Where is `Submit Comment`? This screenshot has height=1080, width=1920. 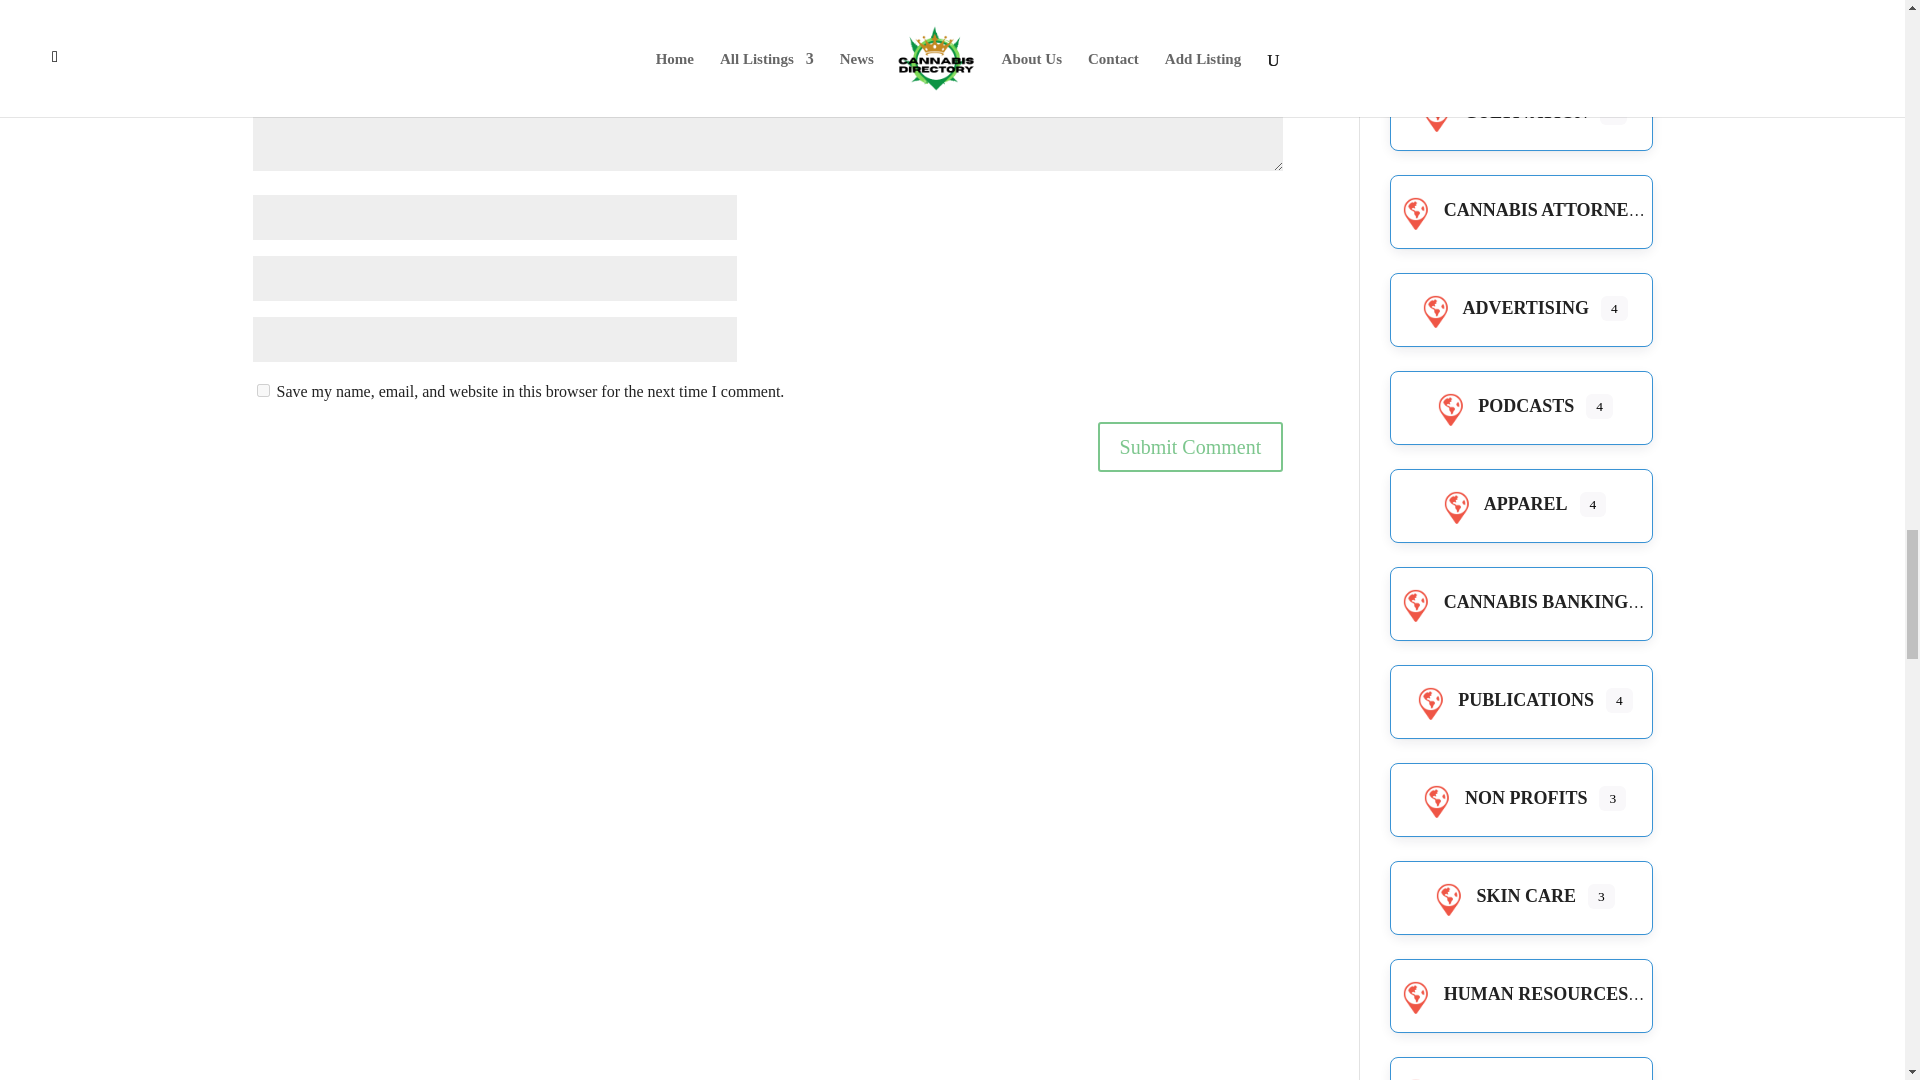
Submit Comment is located at coordinates (1191, 446).